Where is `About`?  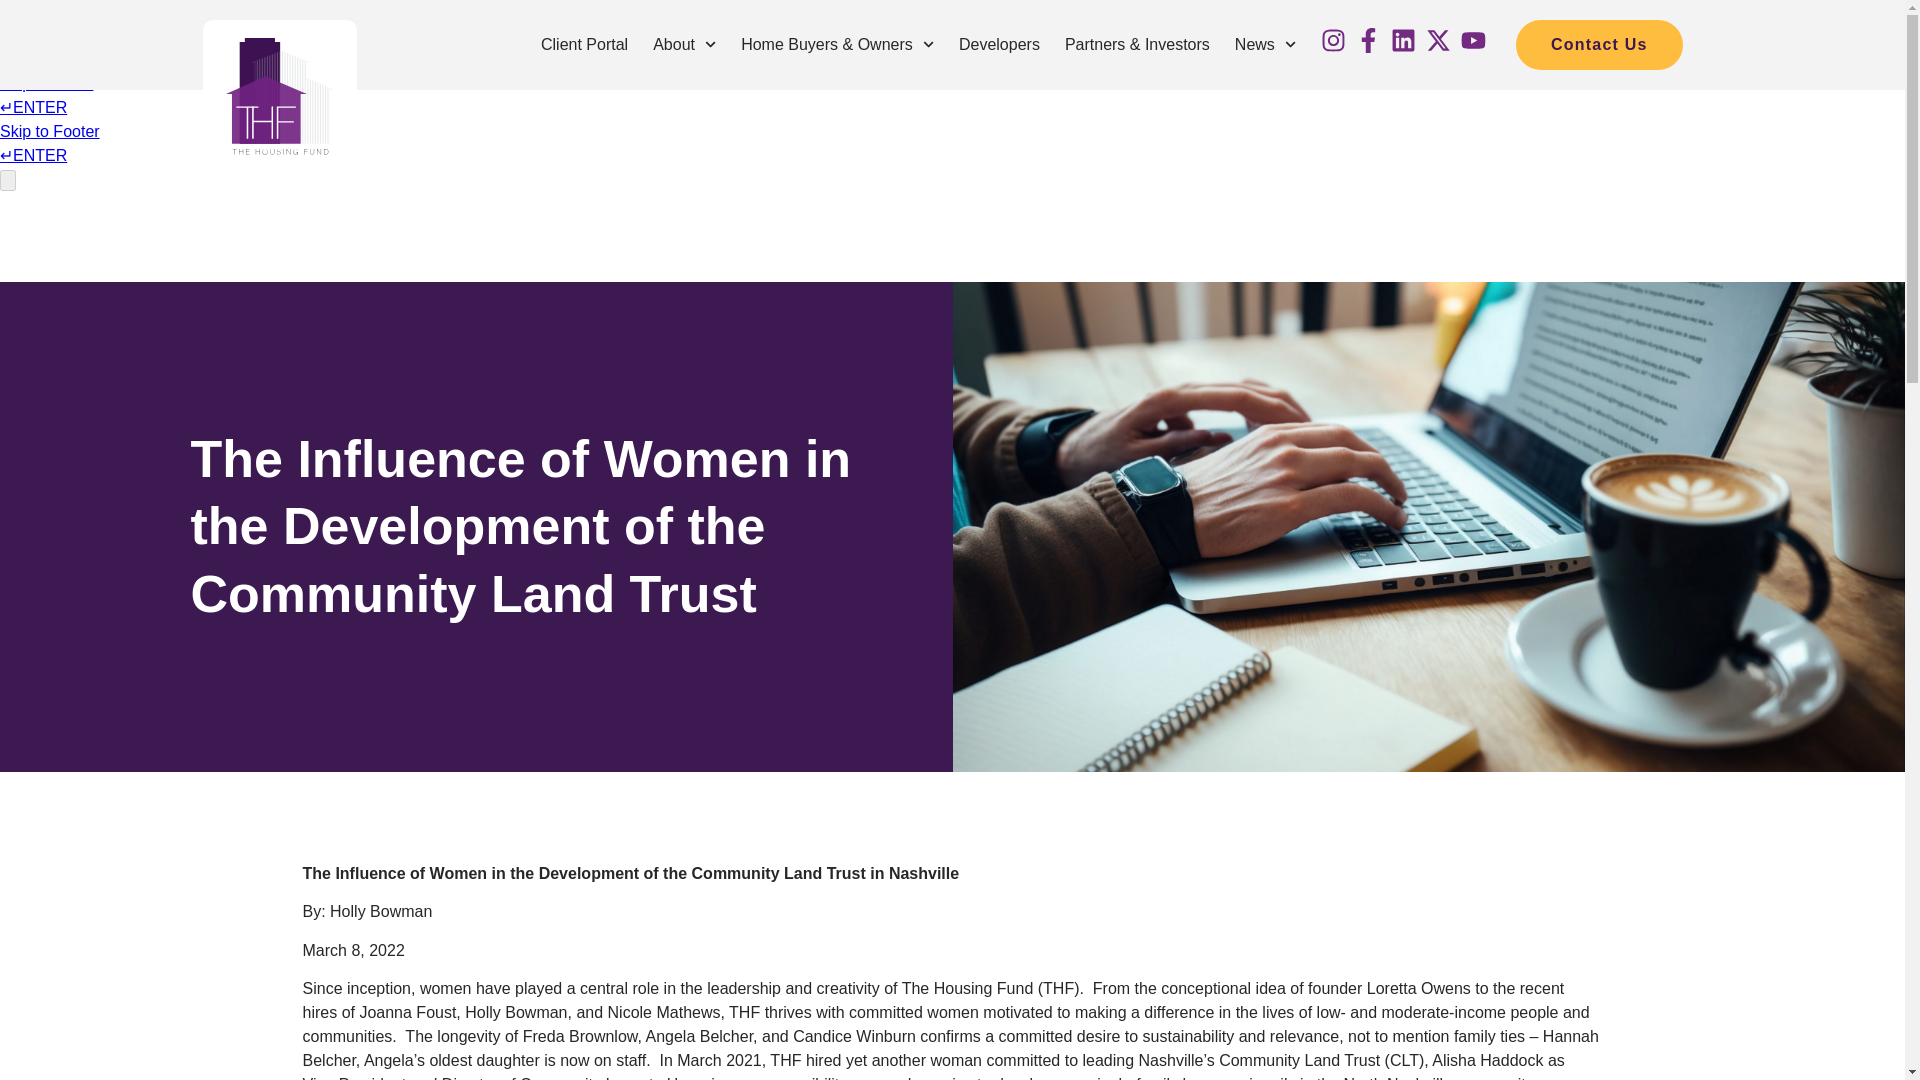 About is located at coordinates (684, 45).